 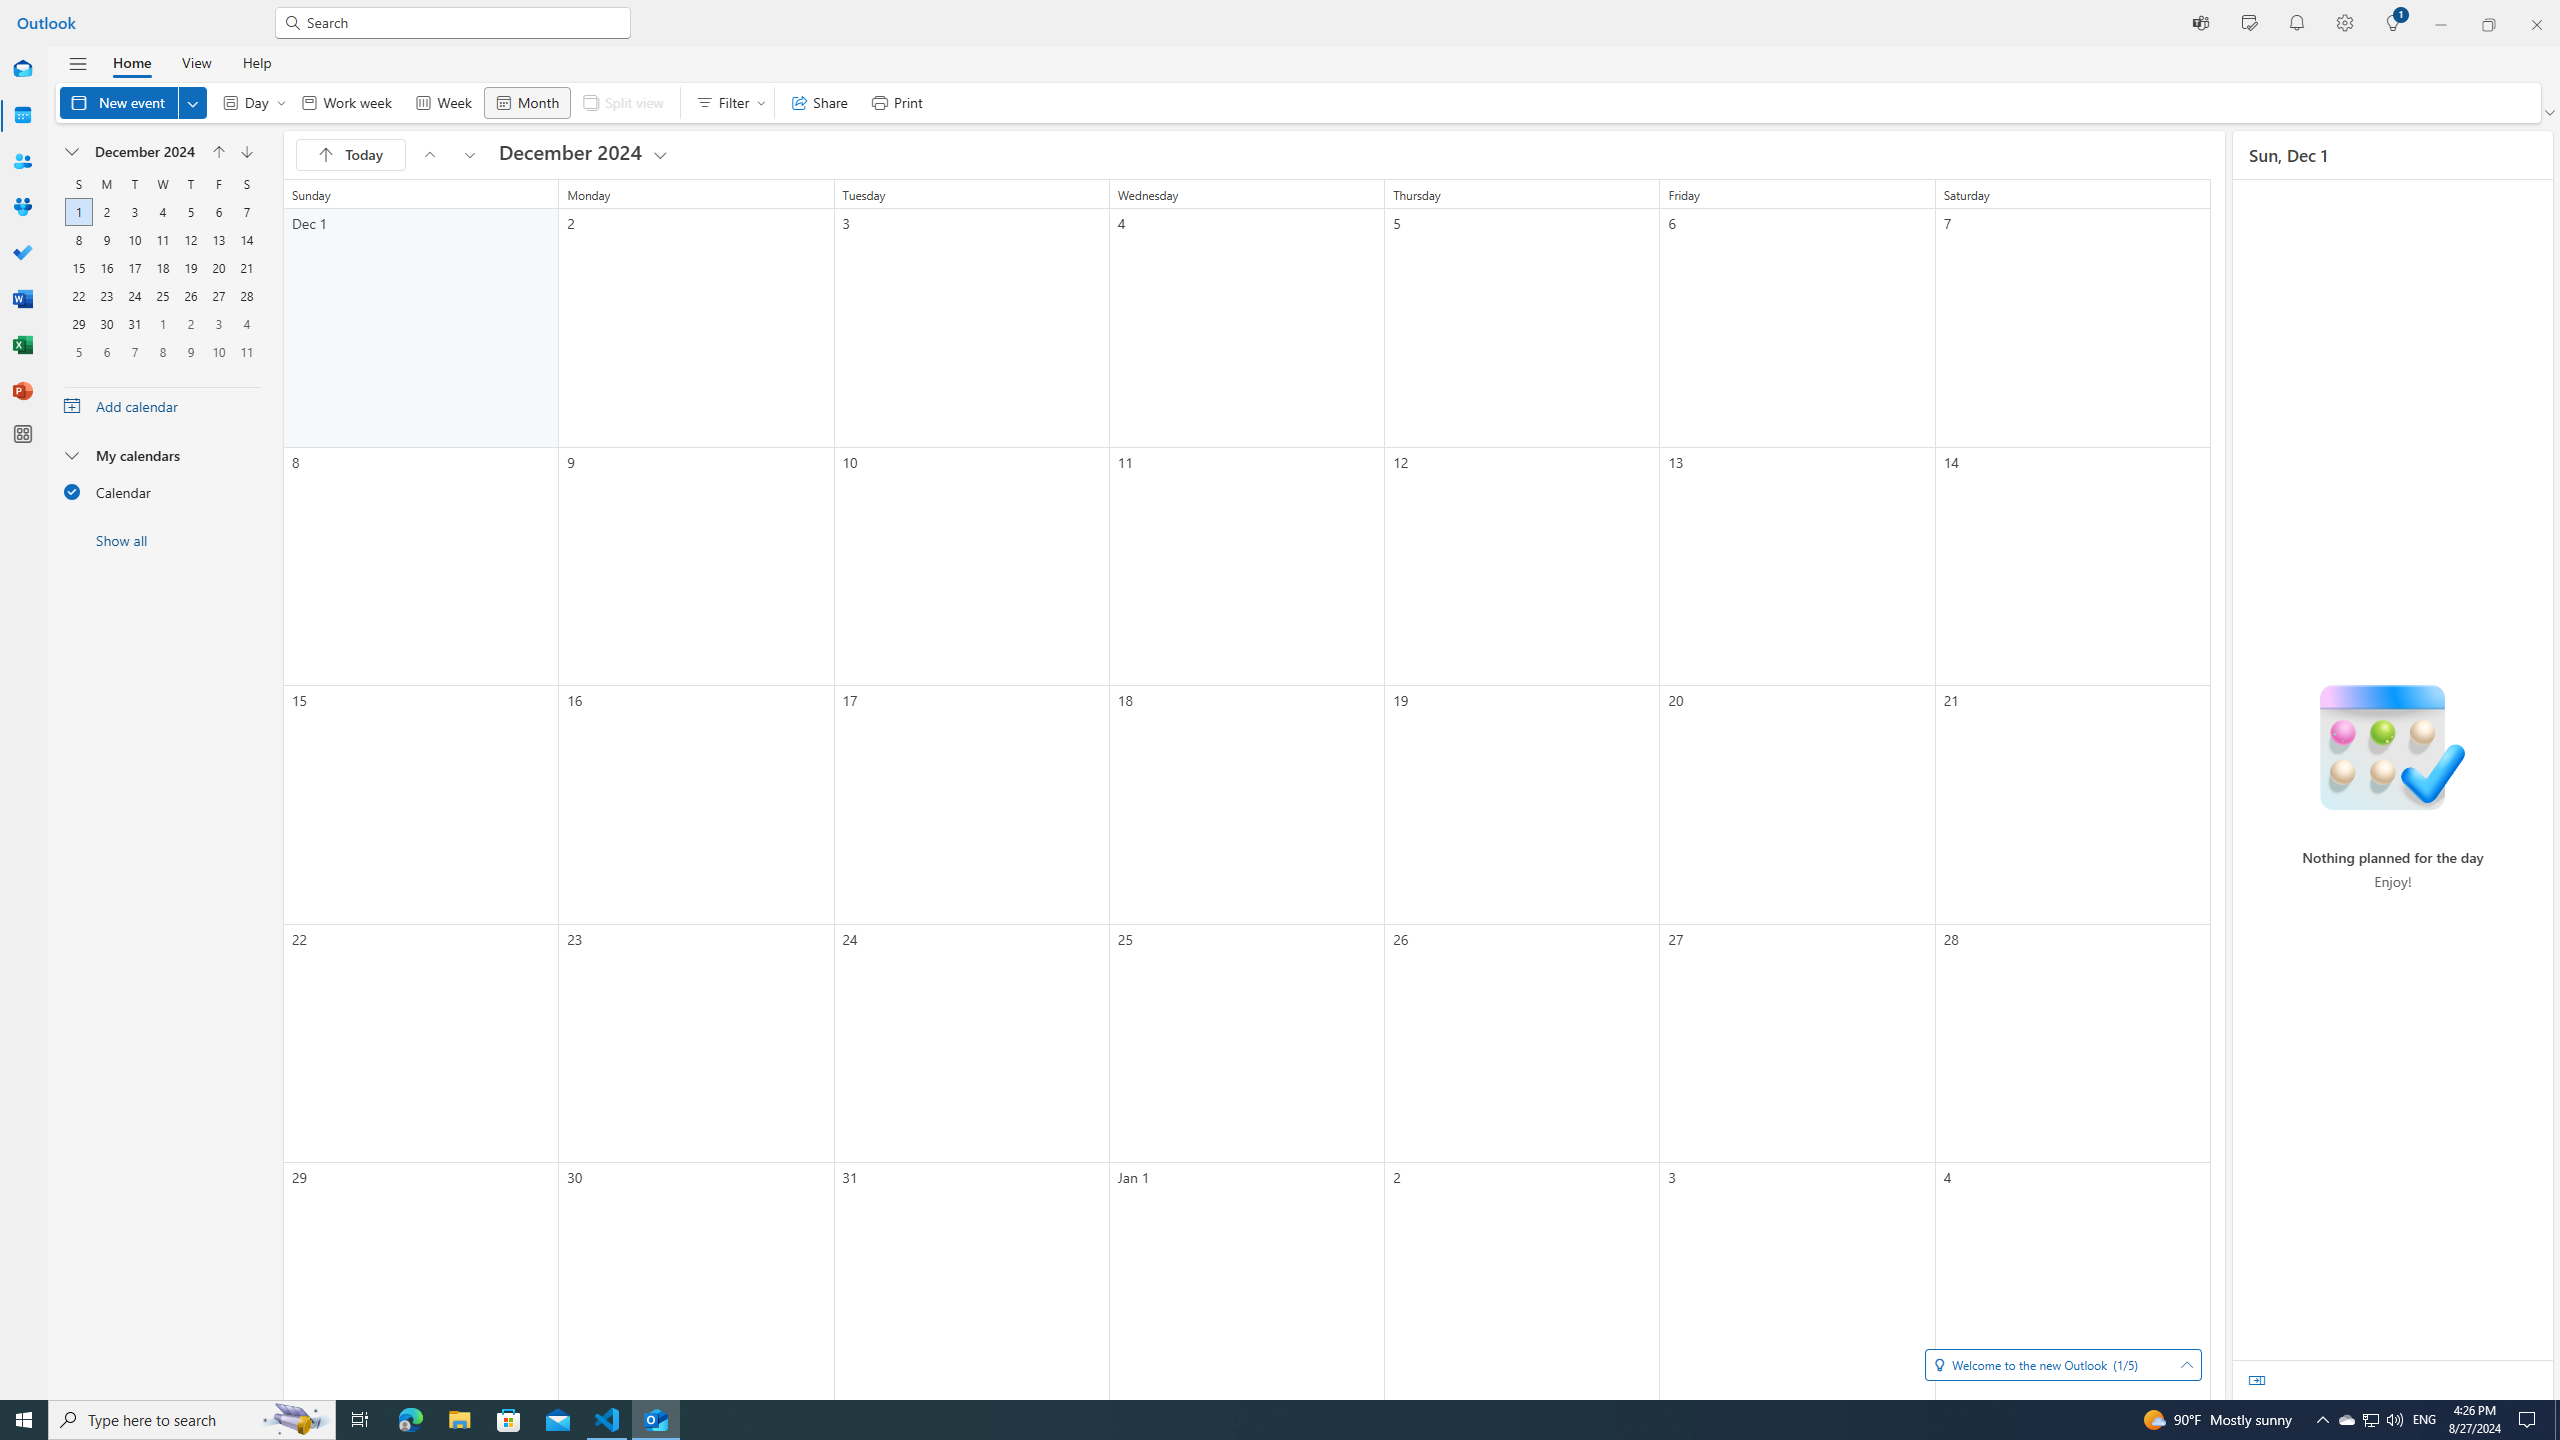 I want to click on Show all, so click(x=162, y=540).